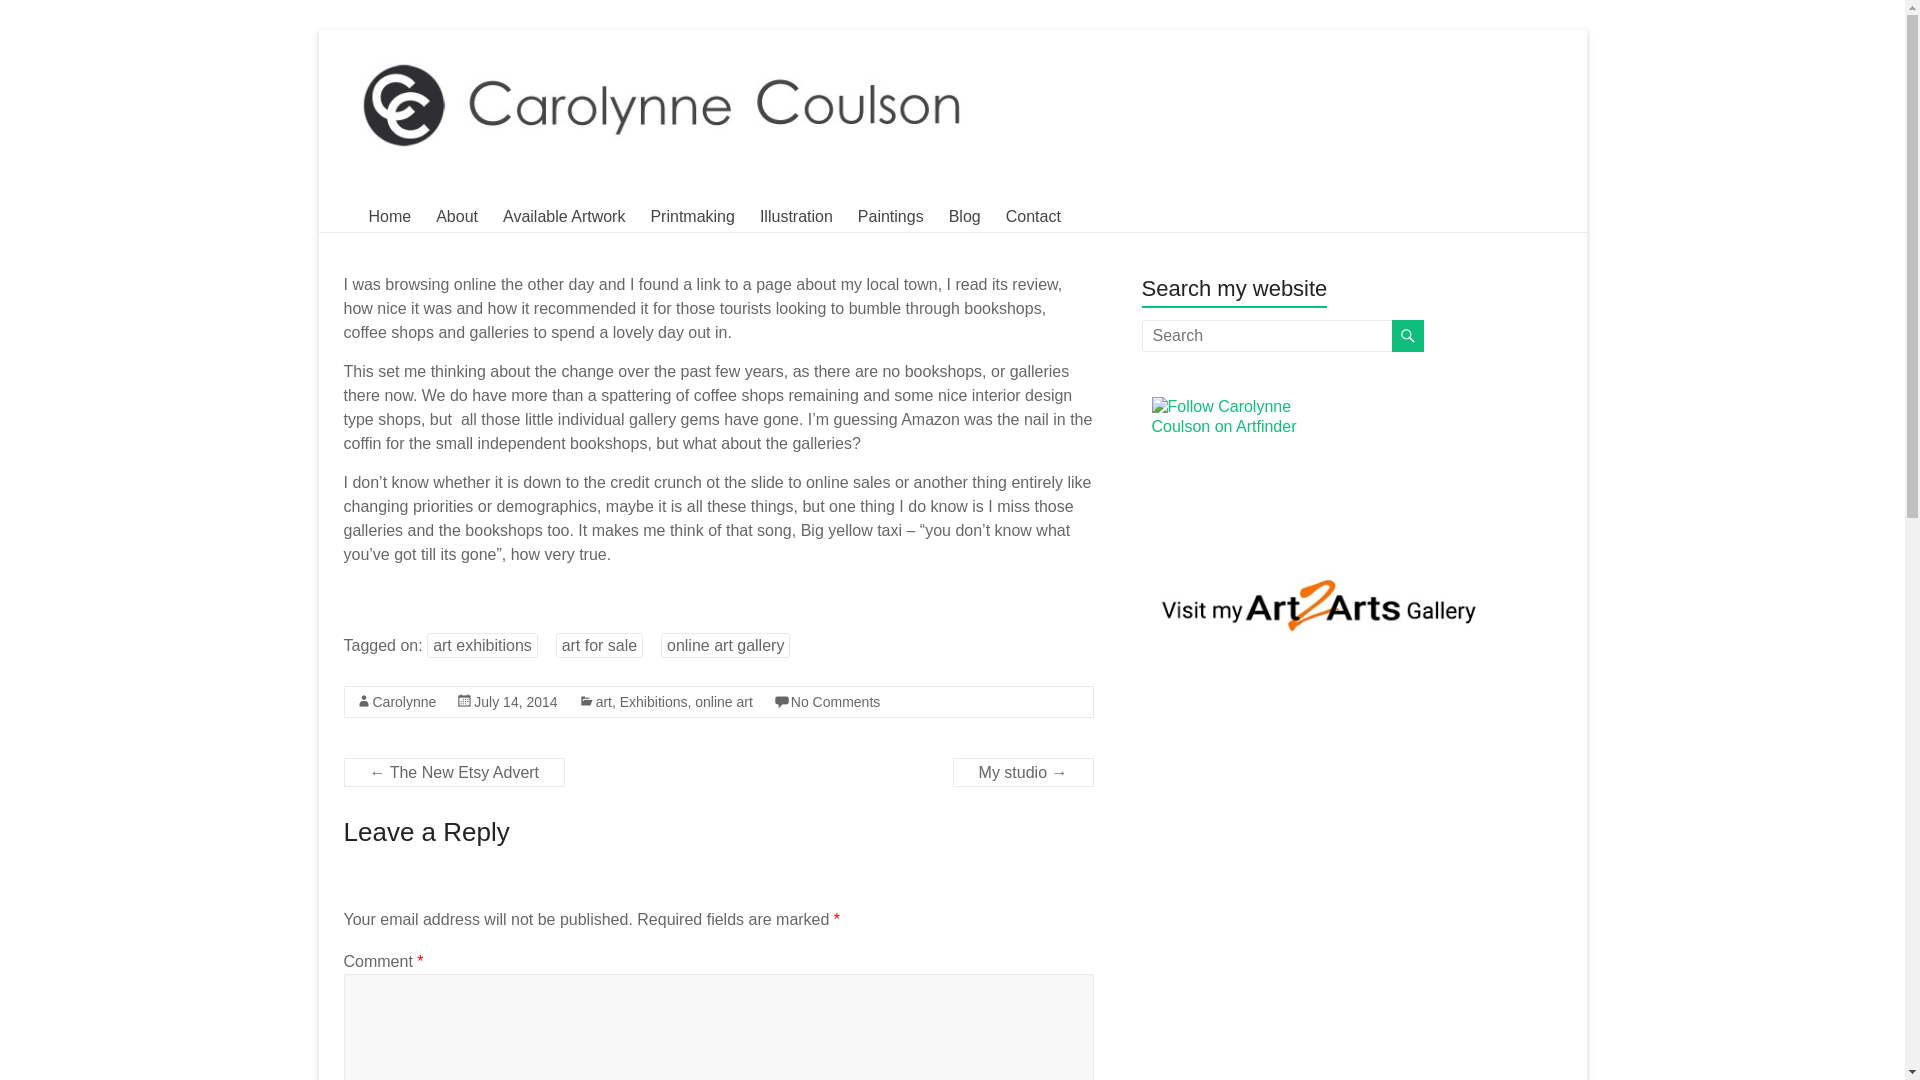 Image resolution: width=1920 pixels, height=1080 pixels. What do you see at coordinates (692, 216) in the screenshot?
I see `Printmaking` at bounding box center [692, 216].